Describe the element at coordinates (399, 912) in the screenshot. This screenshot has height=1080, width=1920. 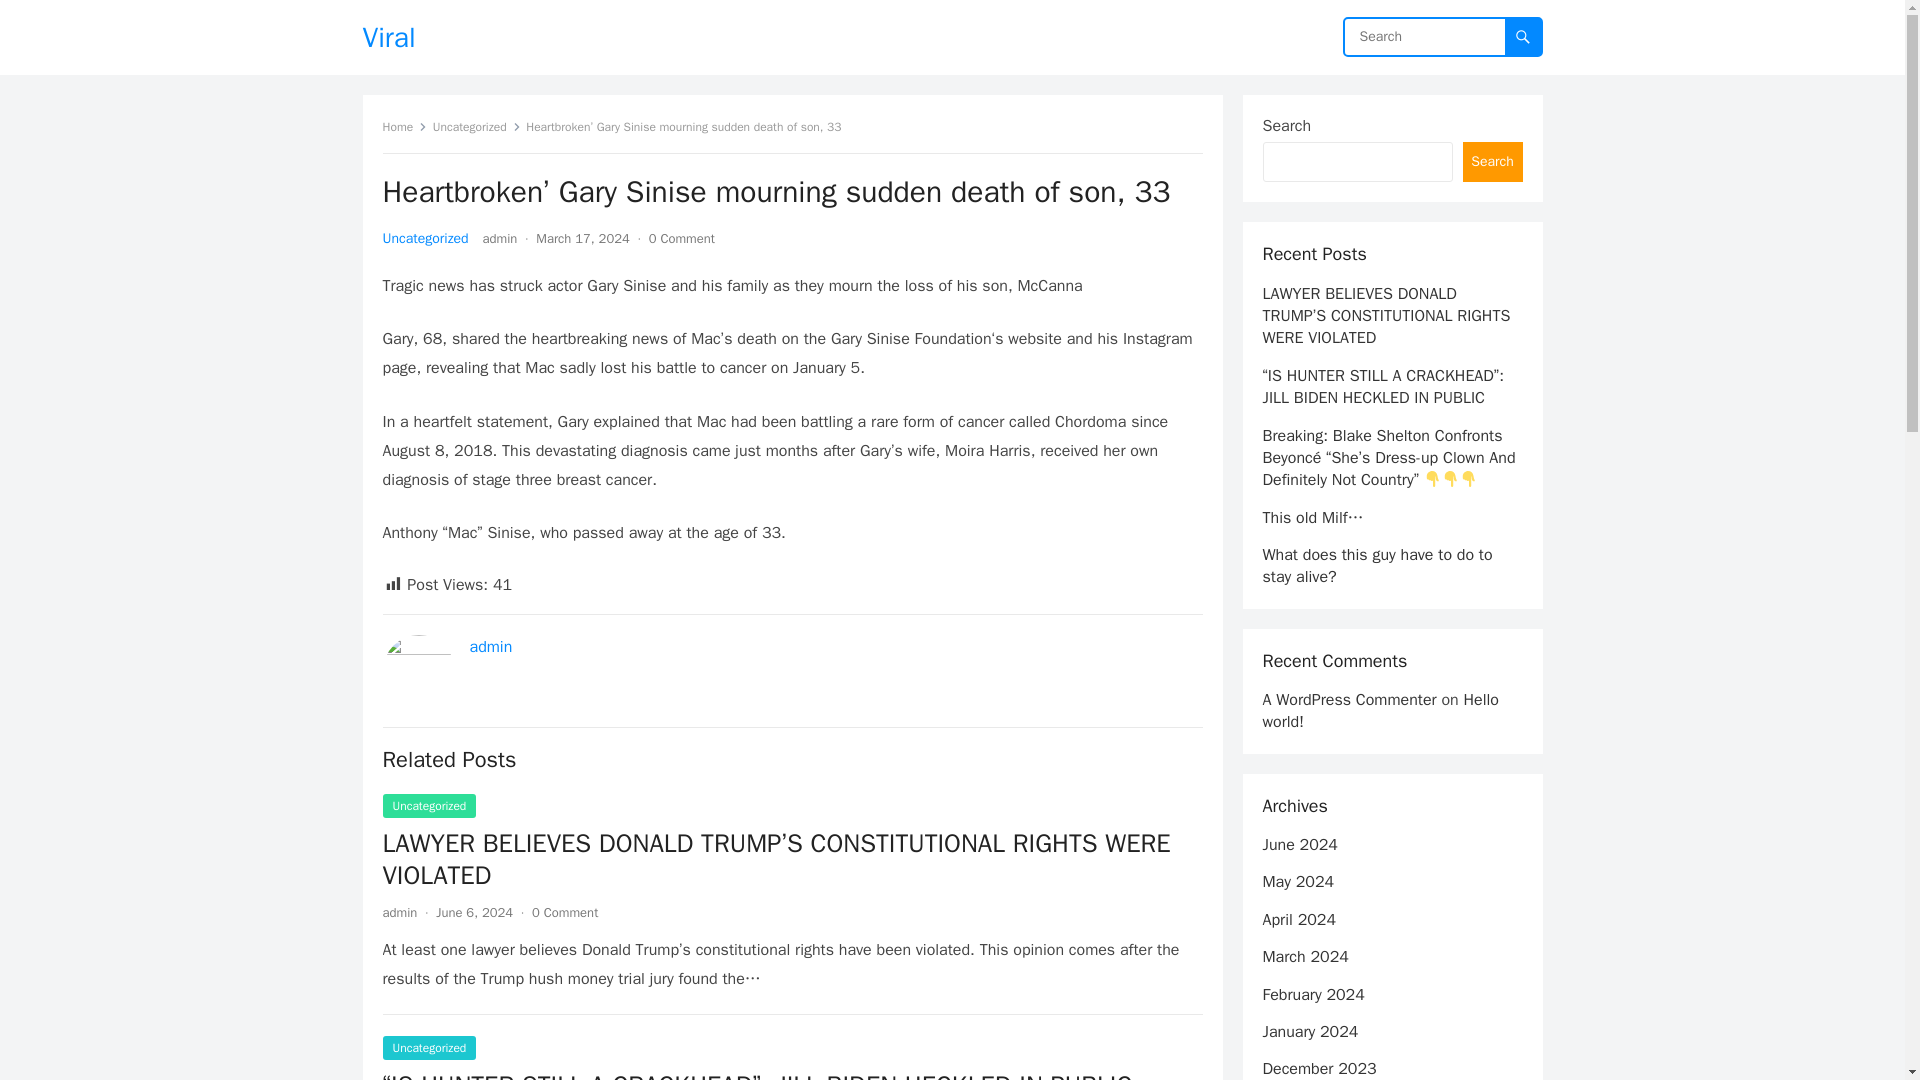
I see `Posts by admin` at that location.